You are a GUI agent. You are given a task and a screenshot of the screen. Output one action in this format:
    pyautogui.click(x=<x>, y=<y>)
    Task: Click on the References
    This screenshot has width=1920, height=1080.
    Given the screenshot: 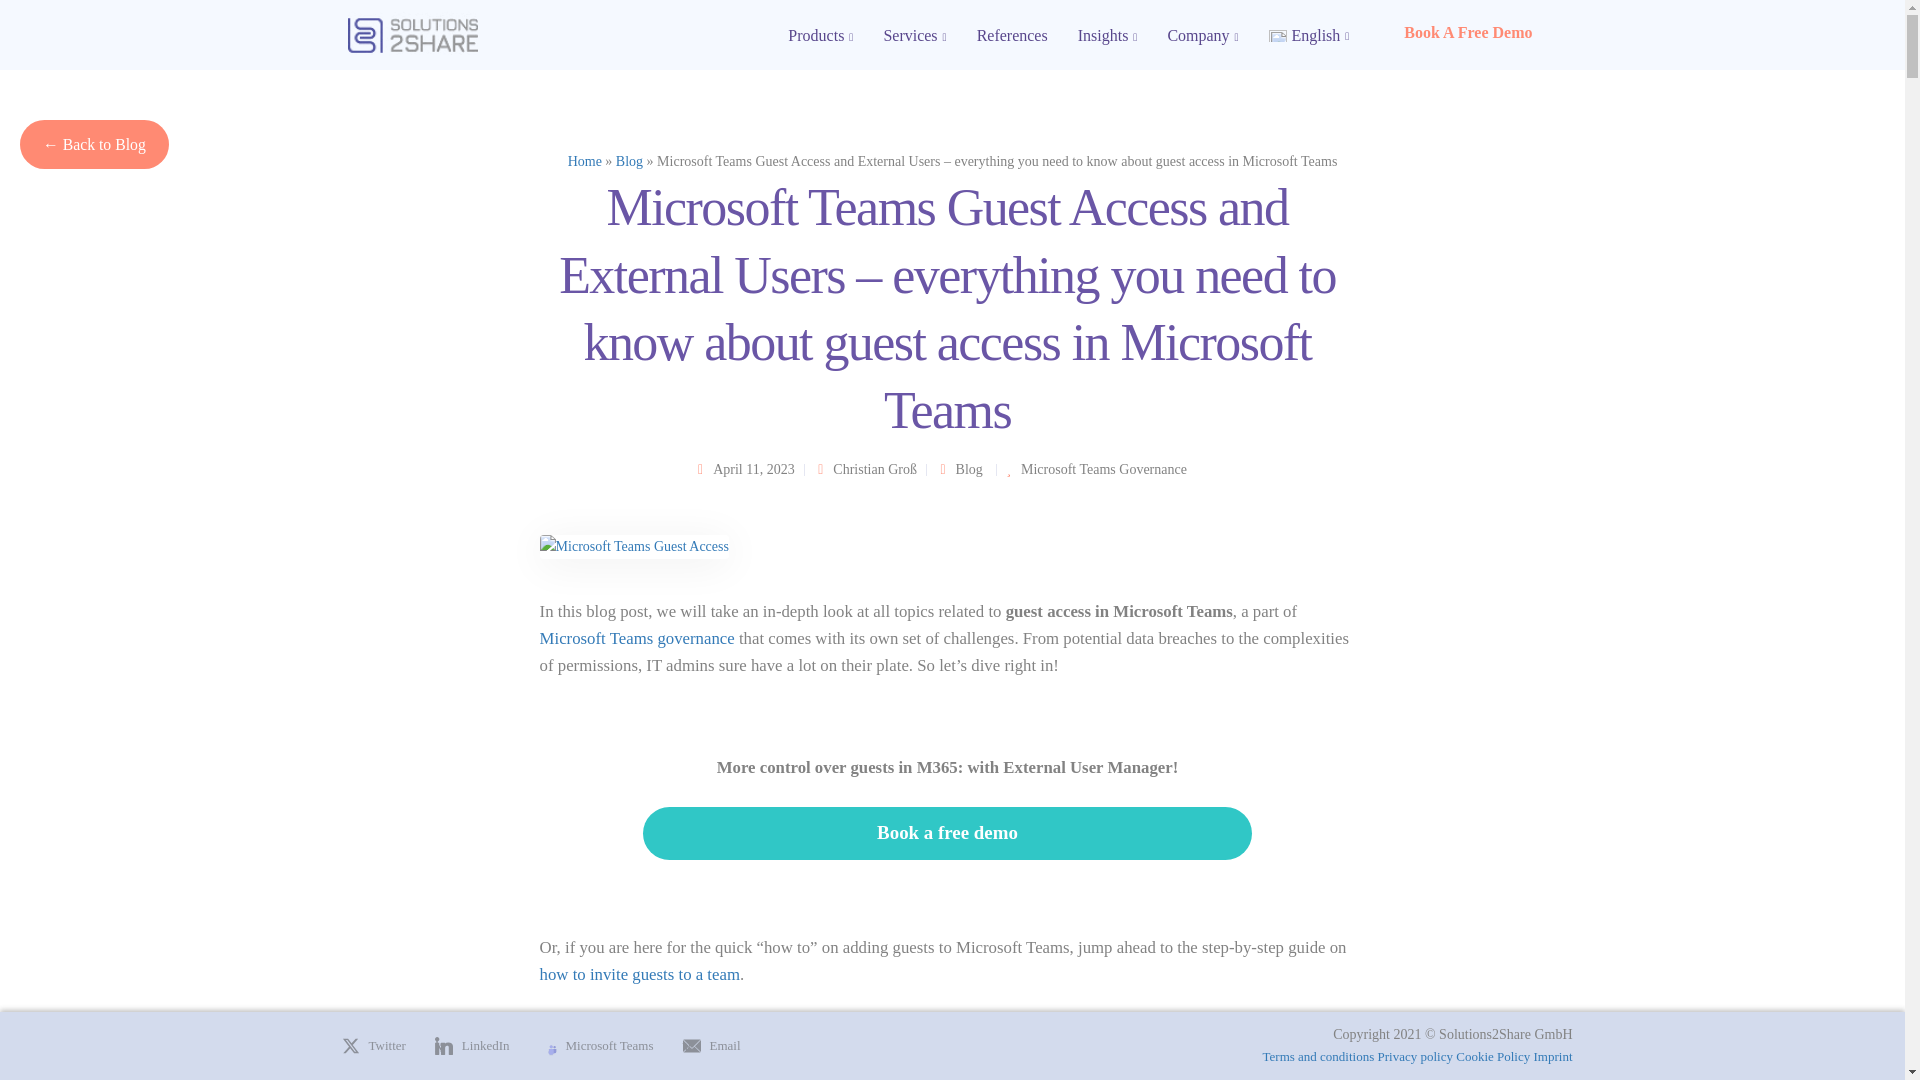 What is the action you would take?
    pyautogui.click(x=1012, y=35)
    